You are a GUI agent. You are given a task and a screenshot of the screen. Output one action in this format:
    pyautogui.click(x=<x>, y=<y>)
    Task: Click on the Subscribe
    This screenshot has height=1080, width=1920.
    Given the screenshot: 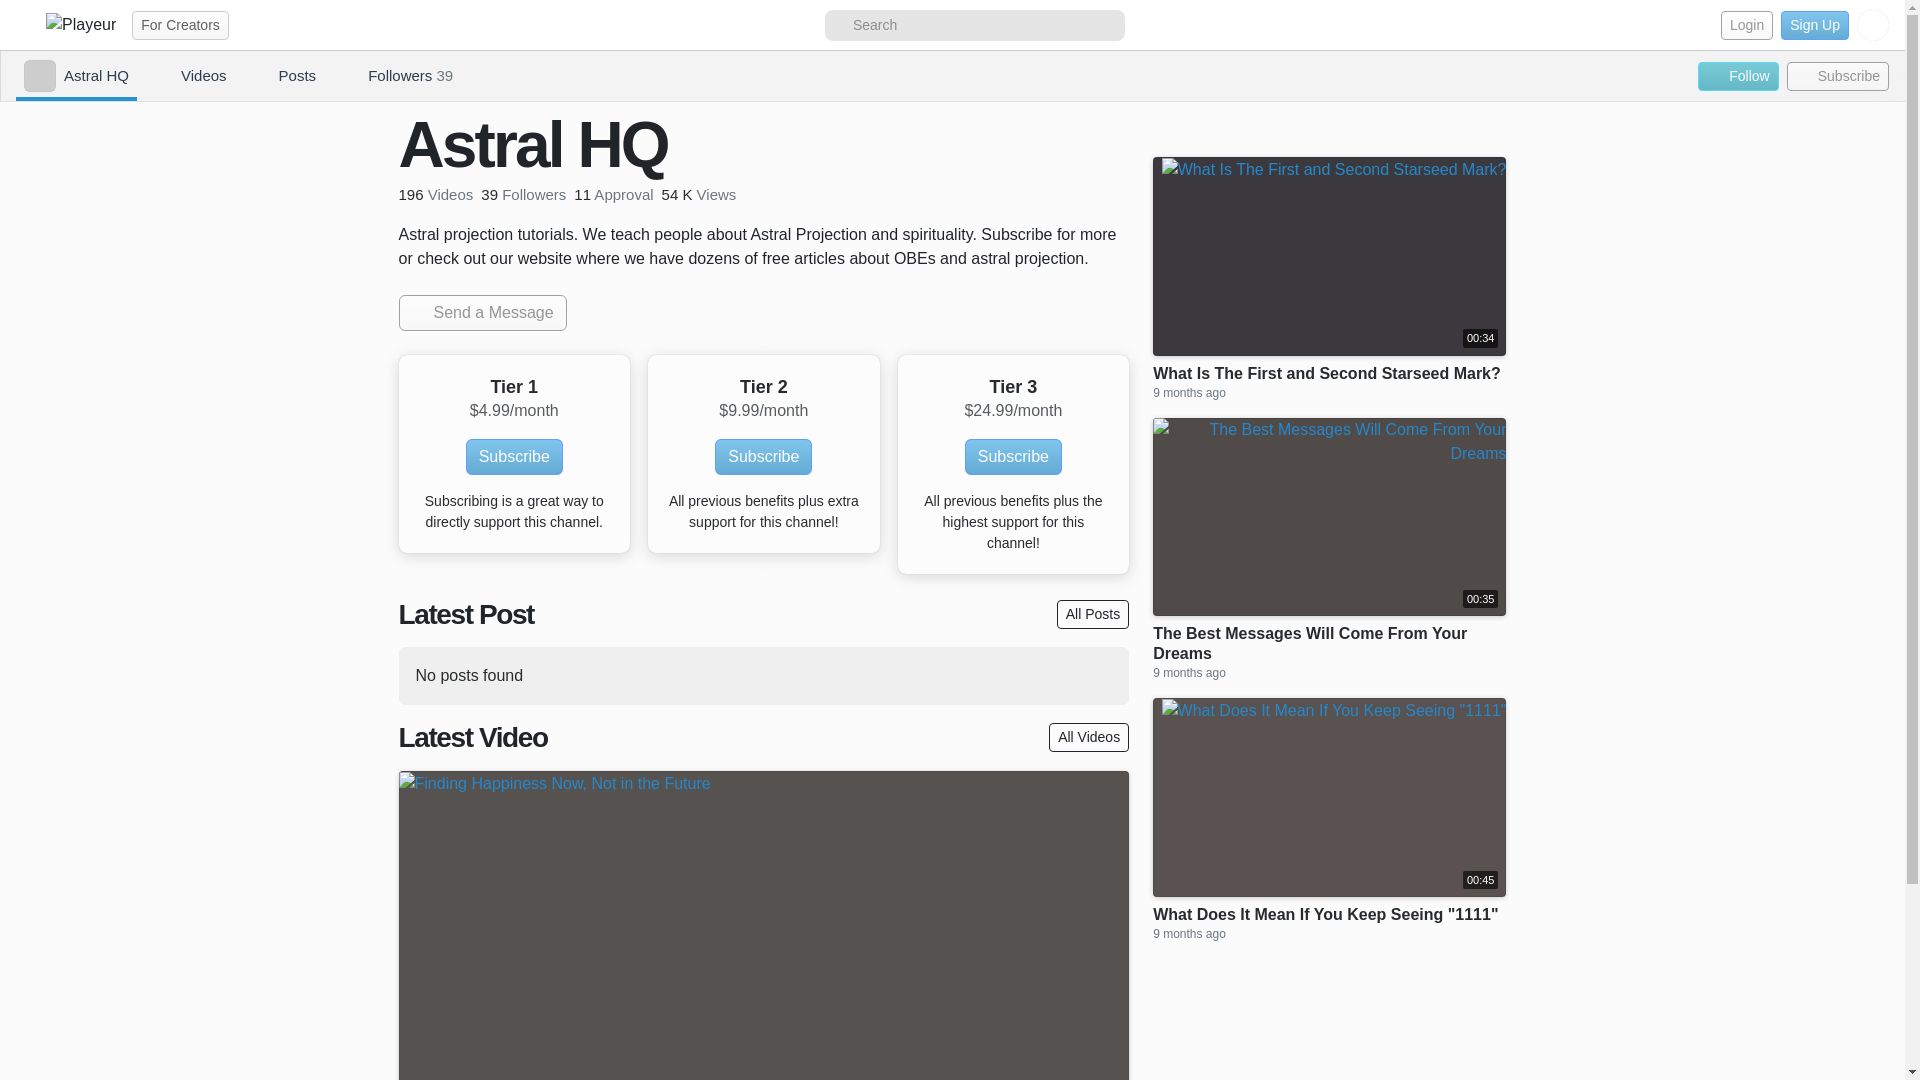 What is the action you would take?
    pyautogui.click(x=763, y=456)
    